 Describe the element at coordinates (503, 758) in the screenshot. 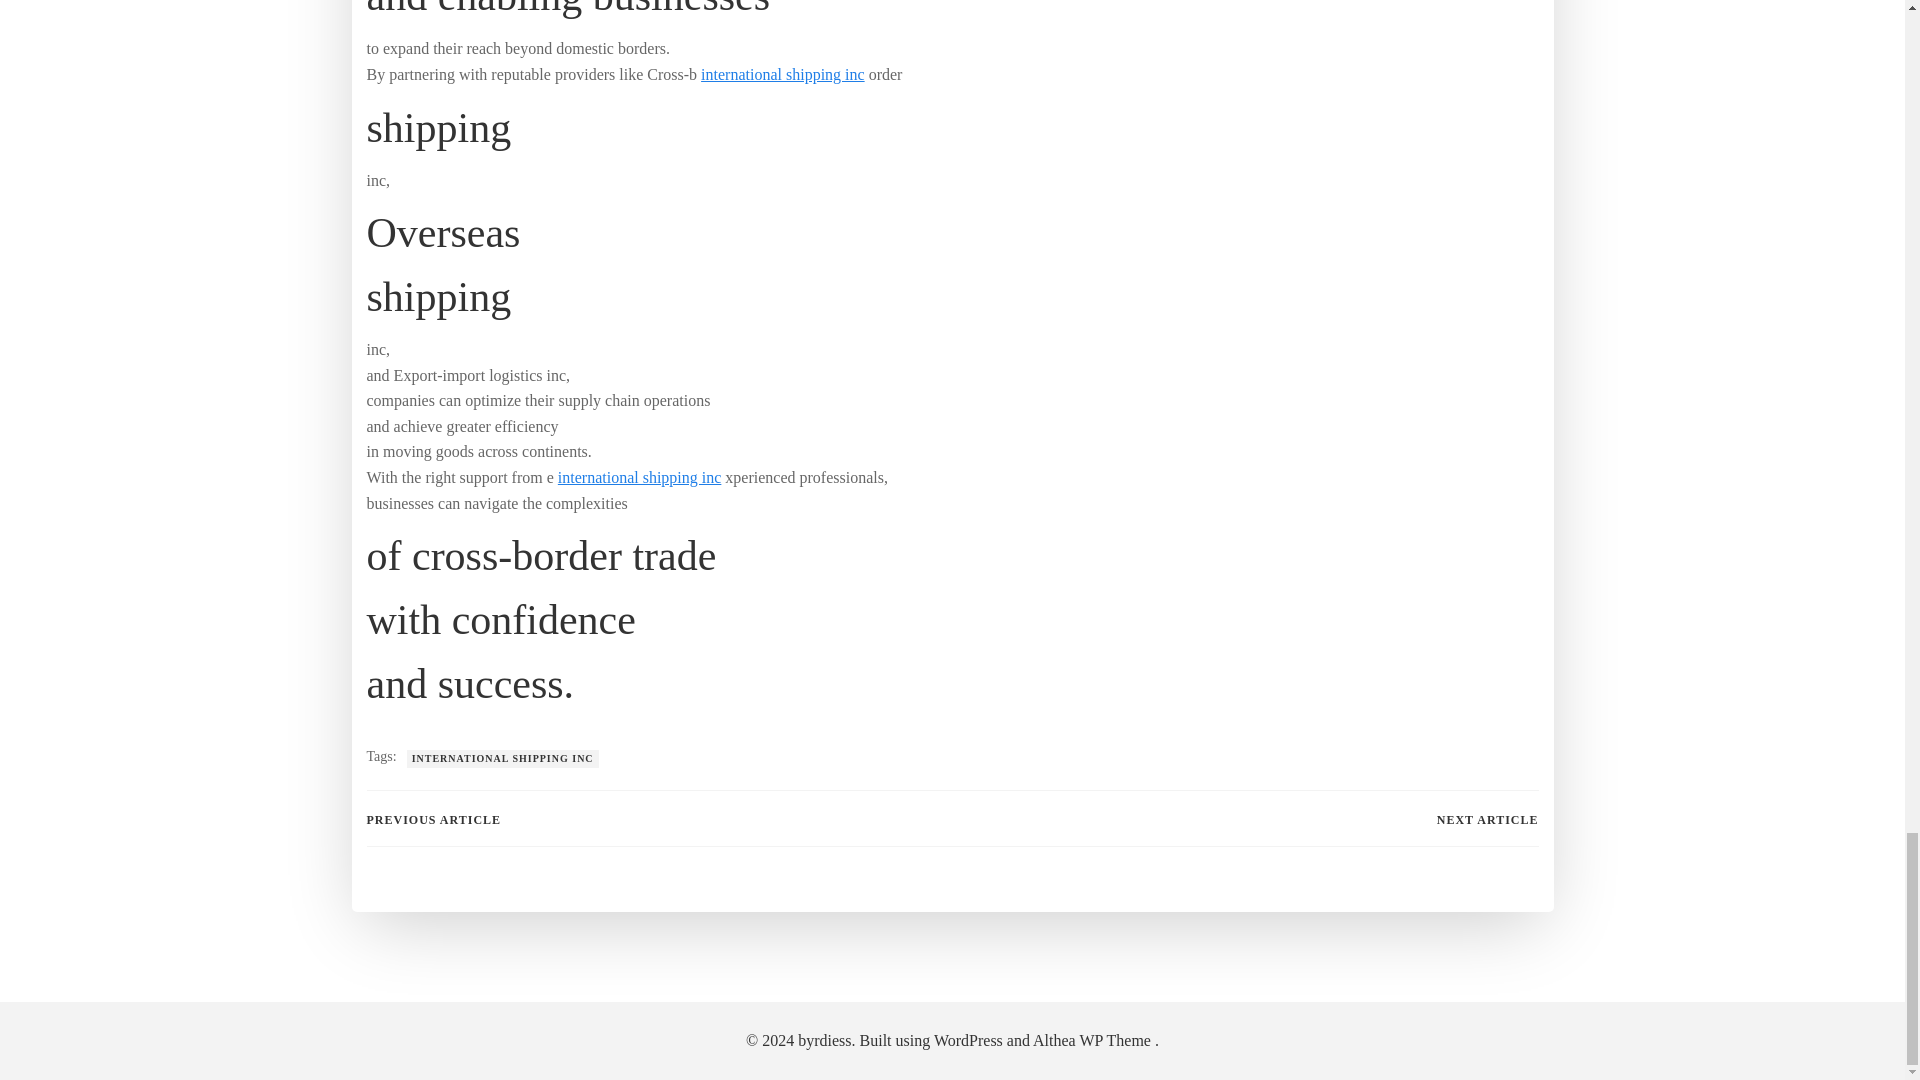

I see `Tag: international shipping inc` at that location.